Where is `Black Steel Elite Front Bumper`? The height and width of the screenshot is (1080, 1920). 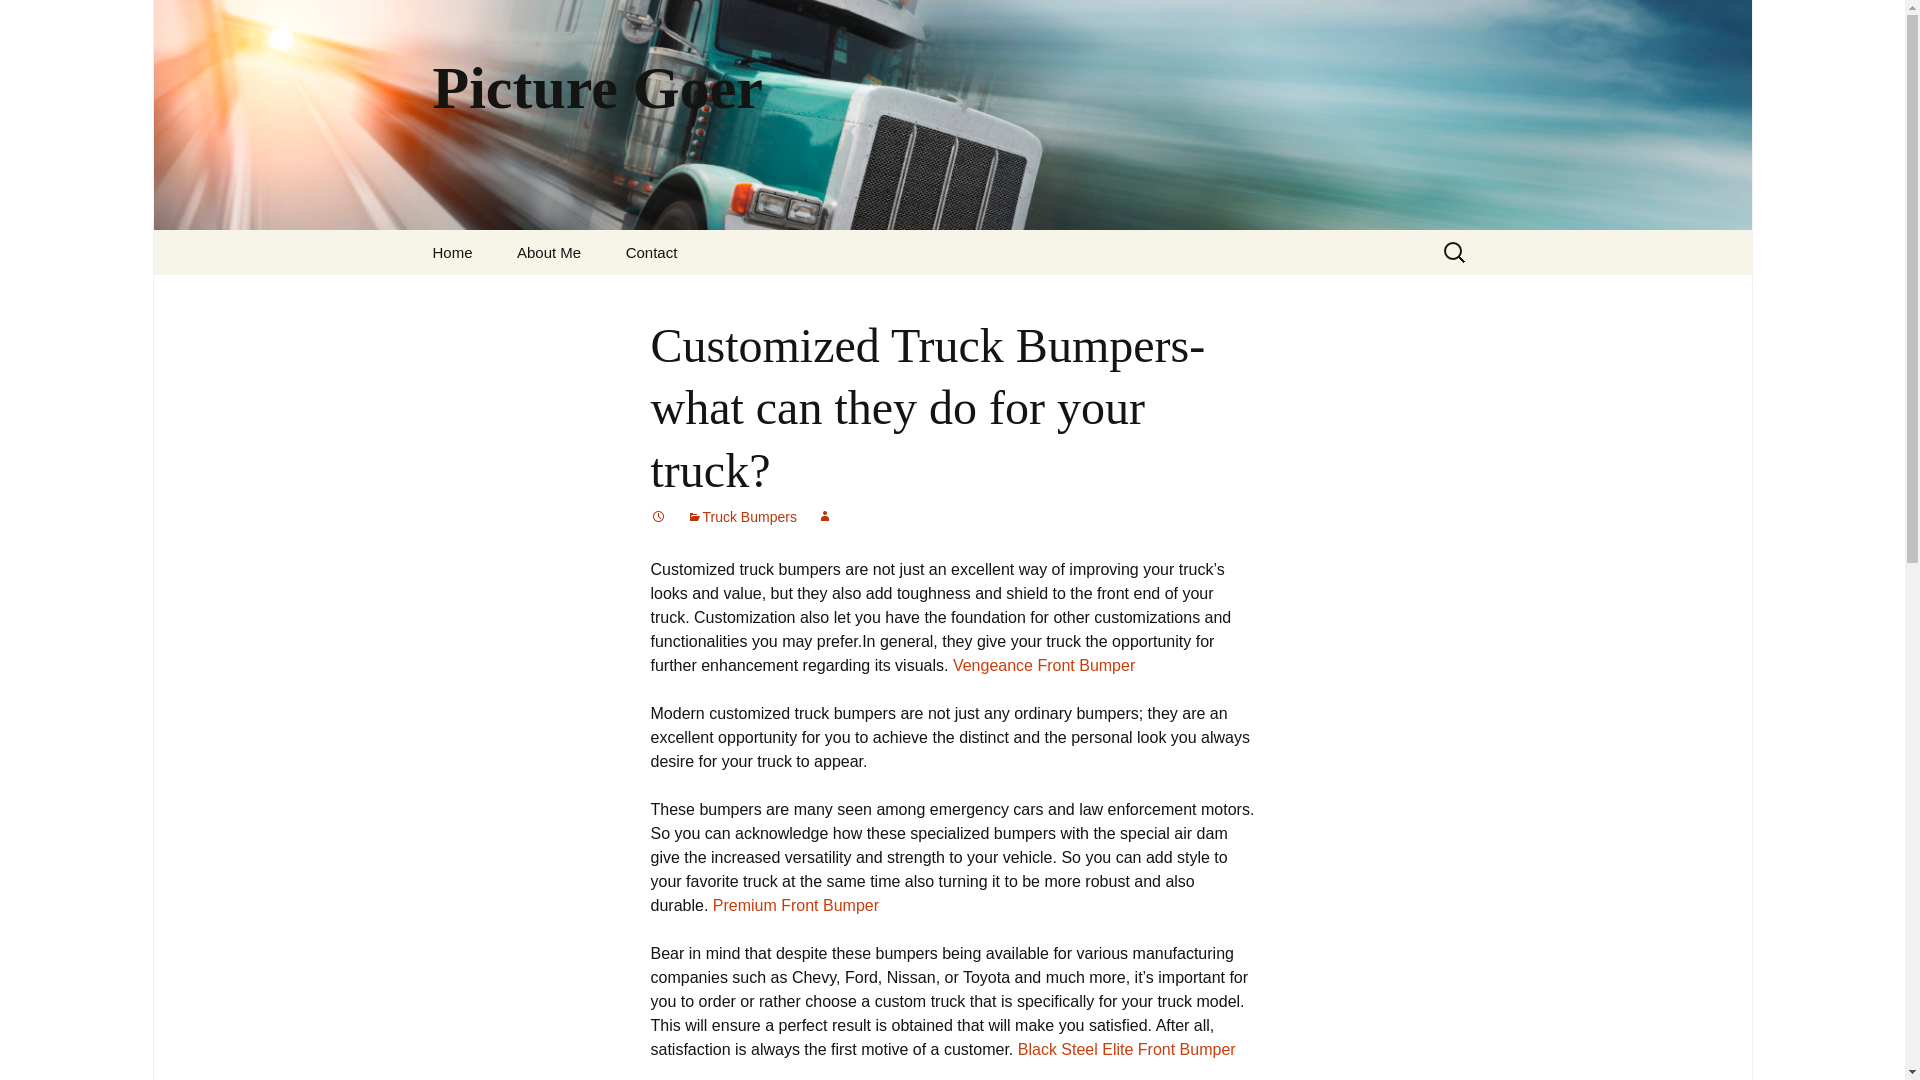 Black Steel Elite Front Bumper is located at coordinates (1126, 1050).